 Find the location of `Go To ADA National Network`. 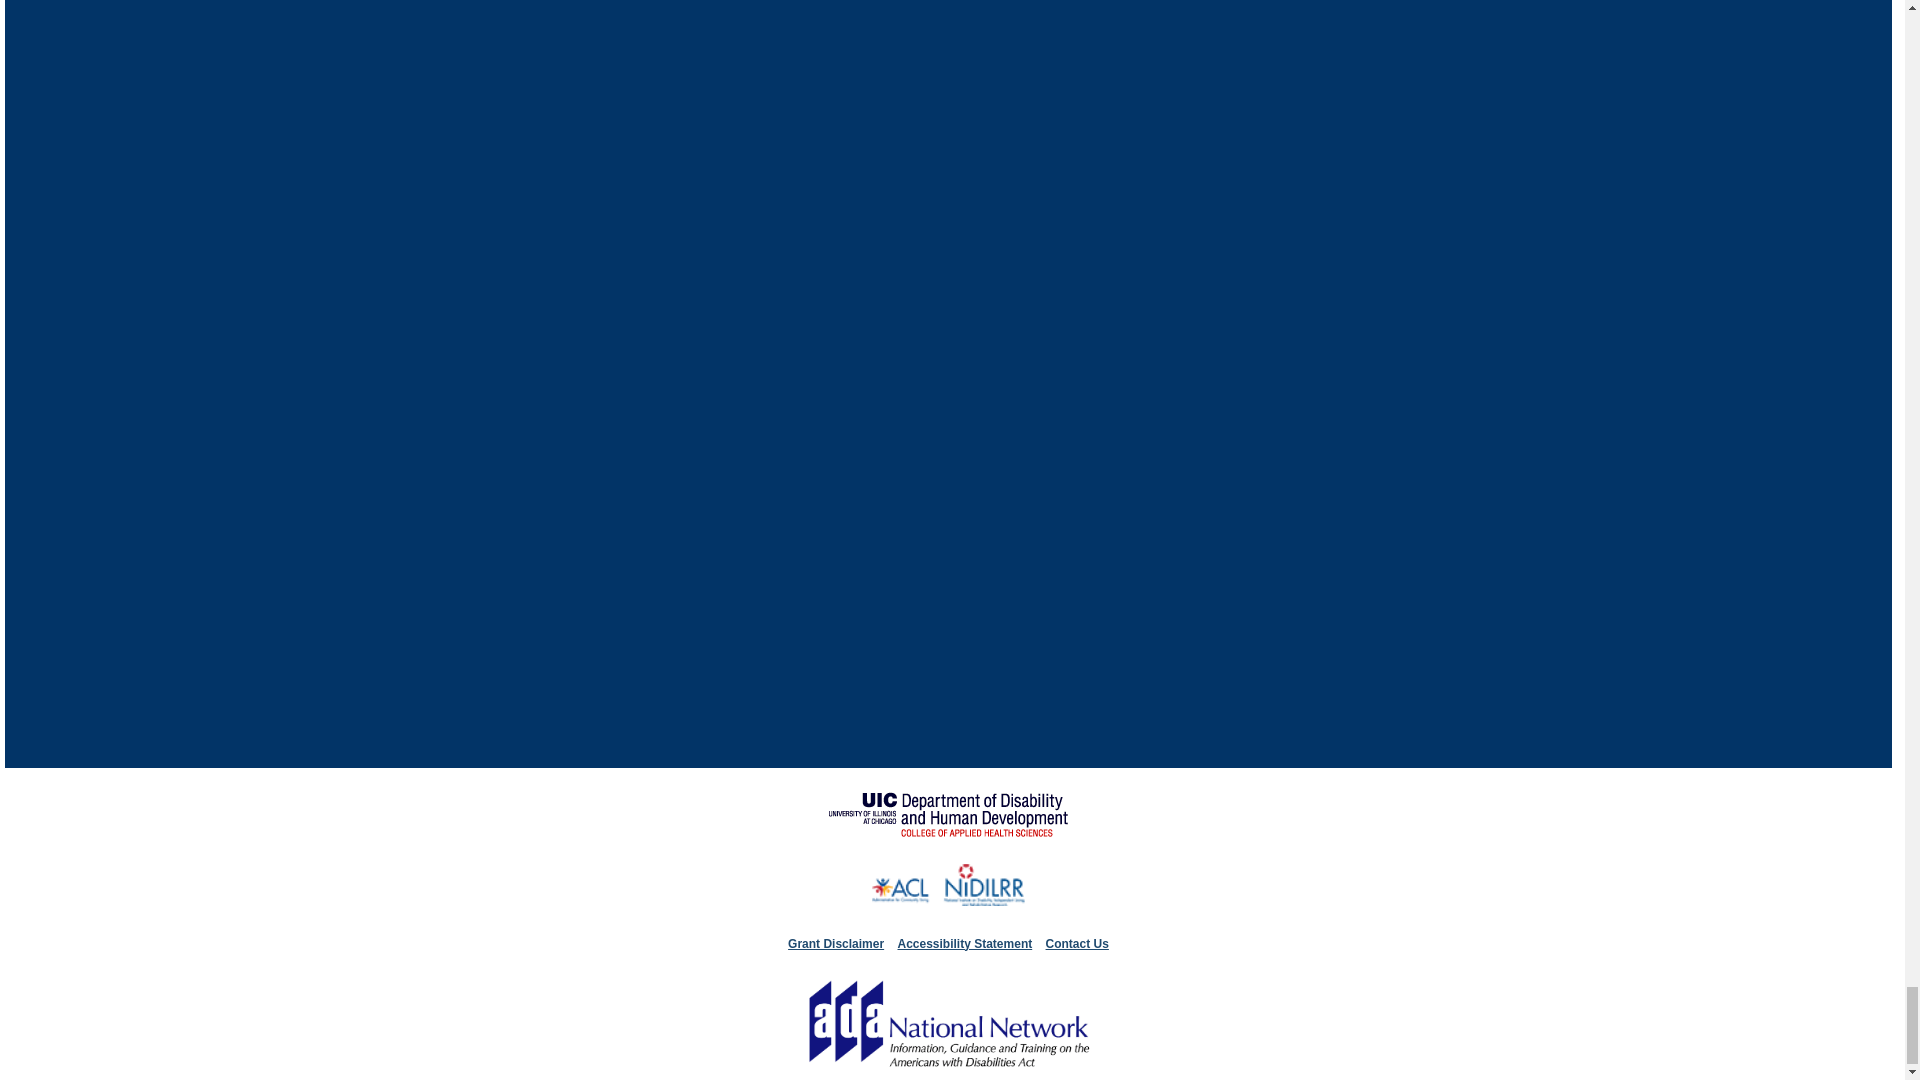

Go To ADA National Network is located at coordinates (948, 1070).